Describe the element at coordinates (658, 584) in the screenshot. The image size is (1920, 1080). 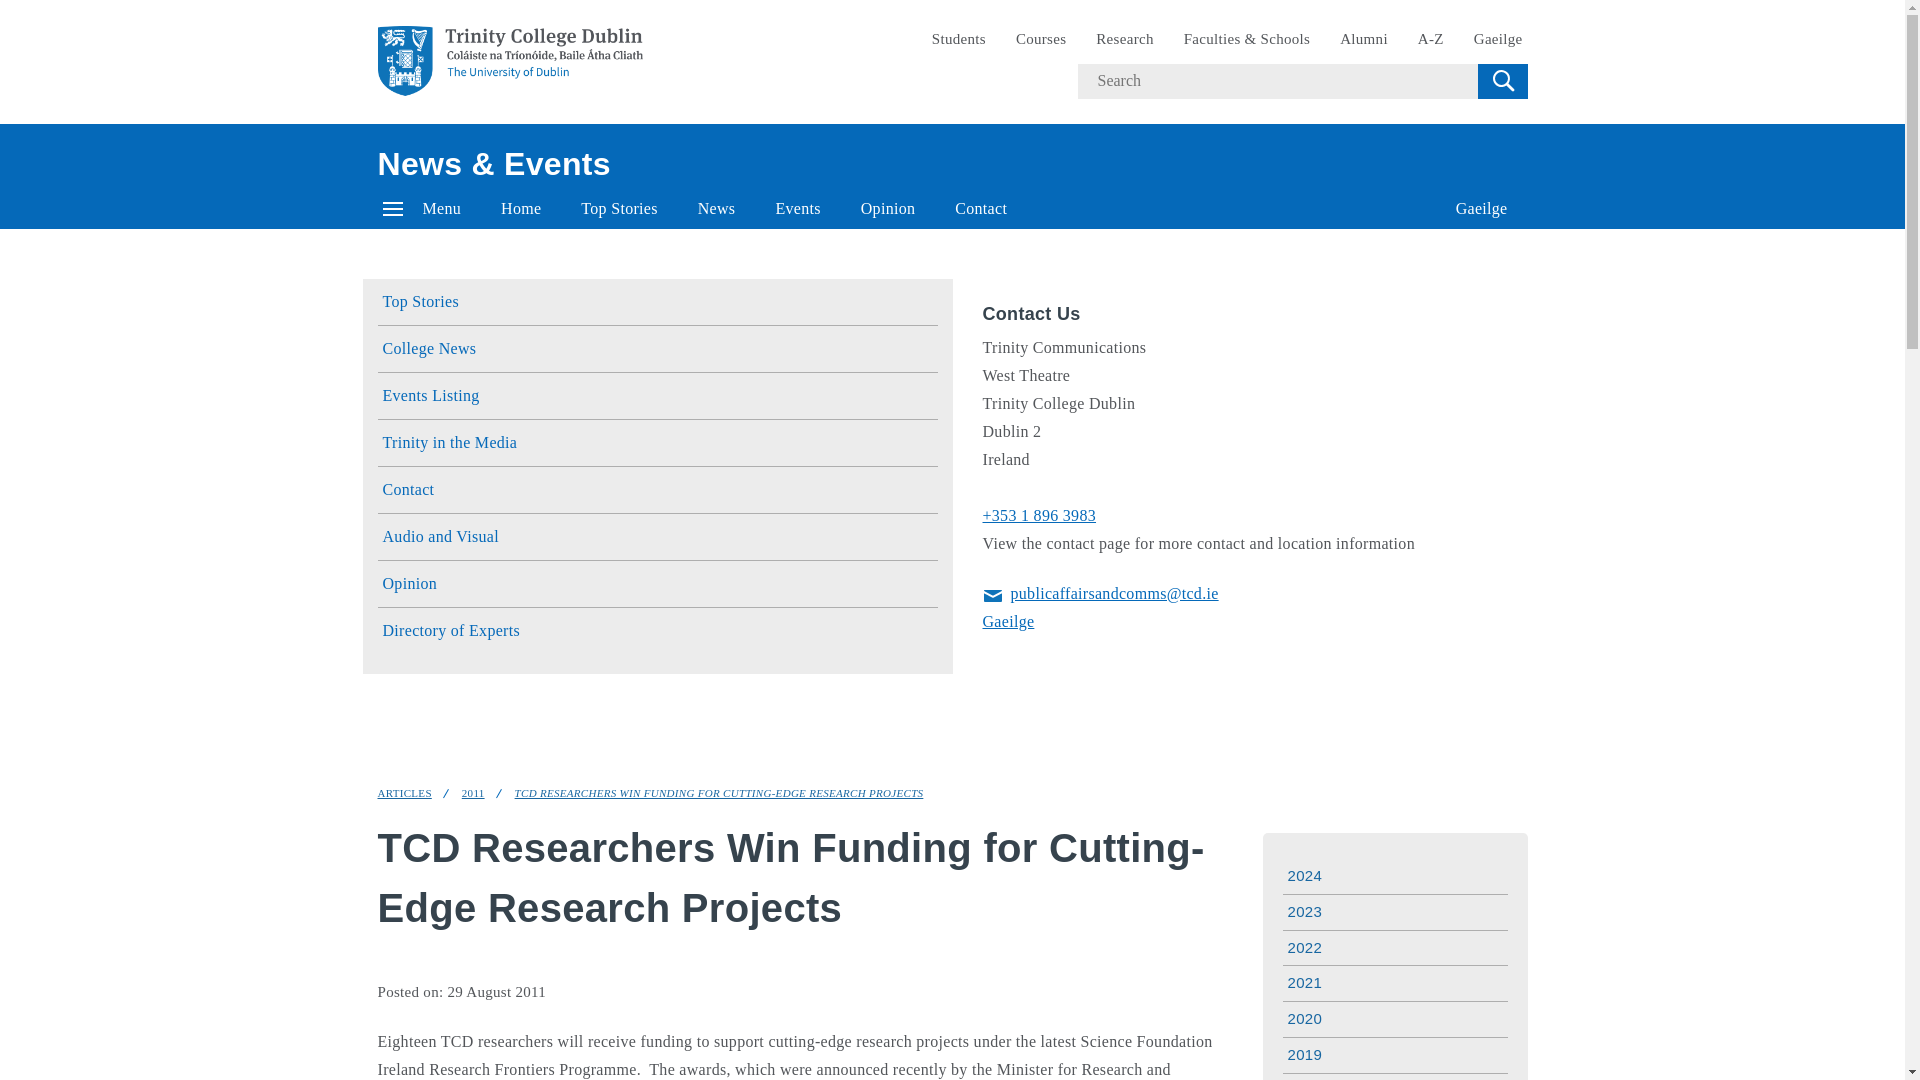
I see `Opinion` at that location.